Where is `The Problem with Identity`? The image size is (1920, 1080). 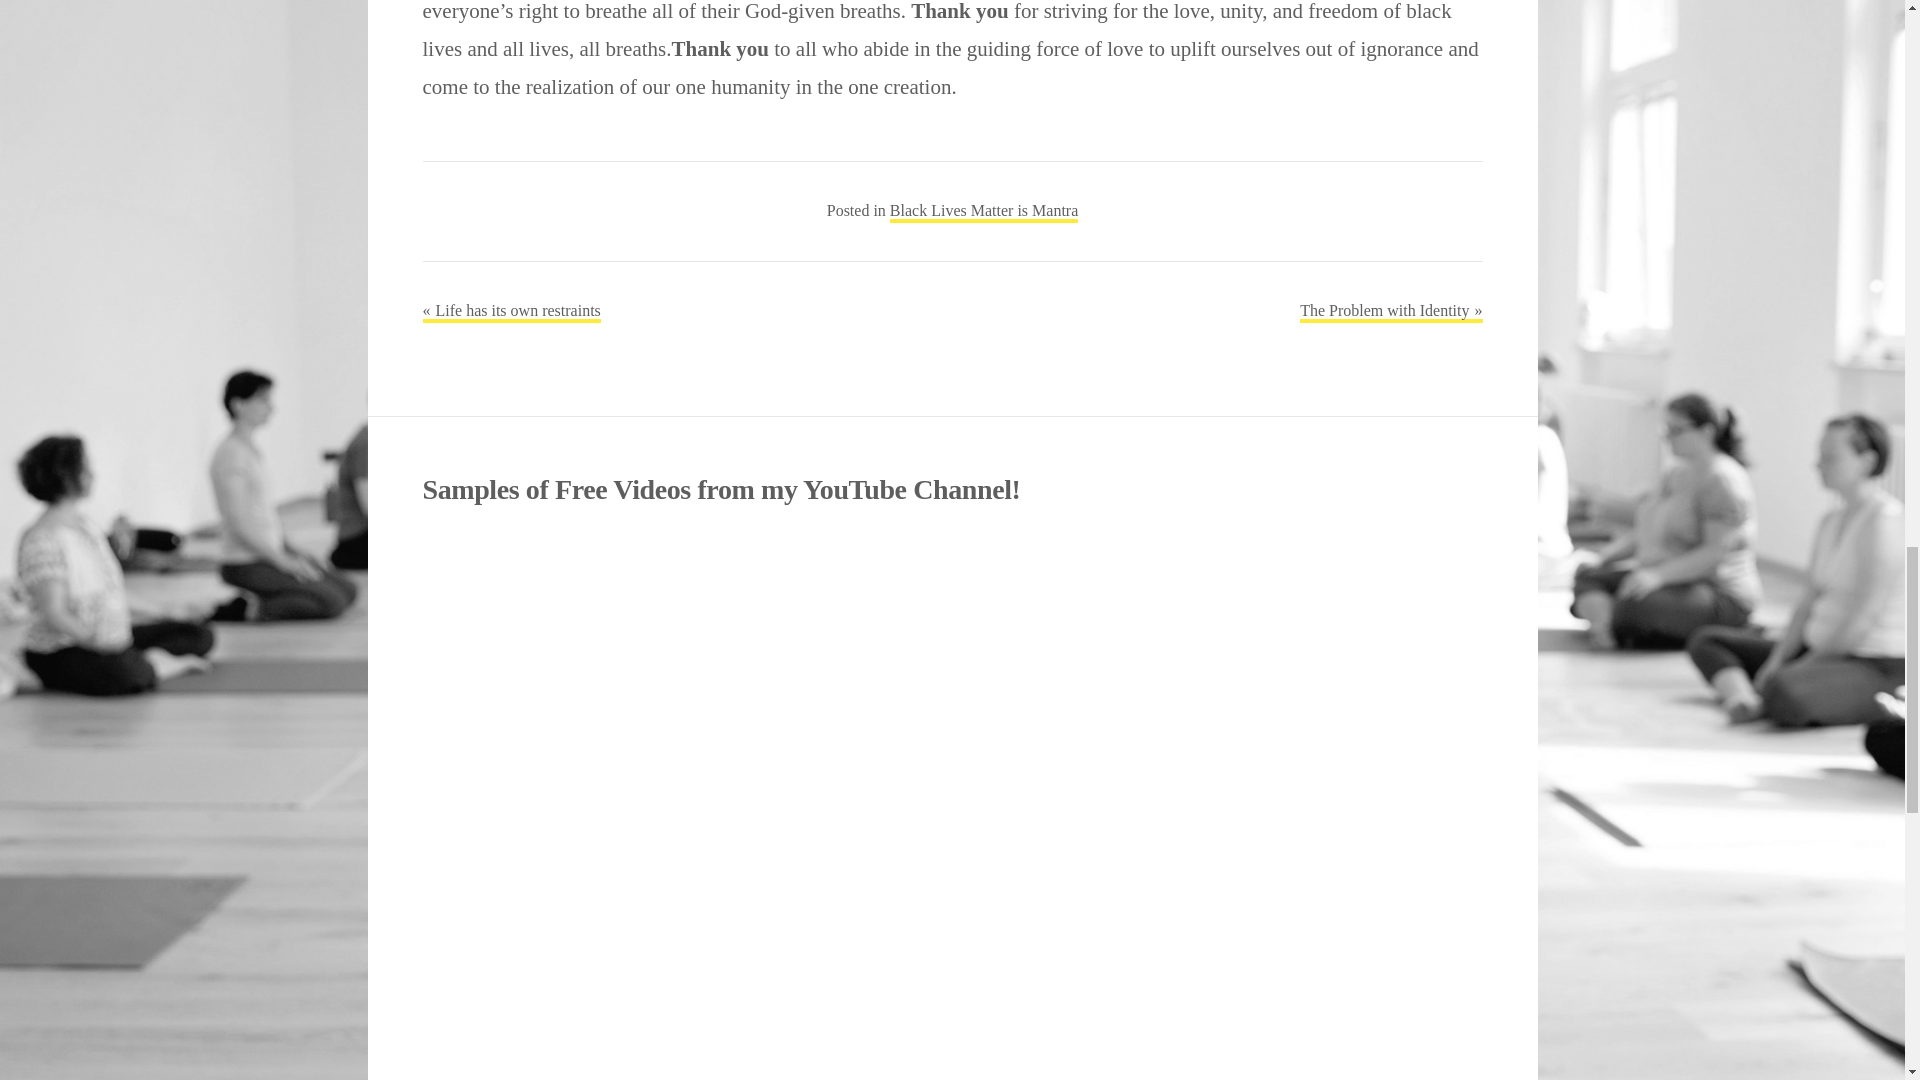 The Problem with Identity is located at coordinates (1390, 312).